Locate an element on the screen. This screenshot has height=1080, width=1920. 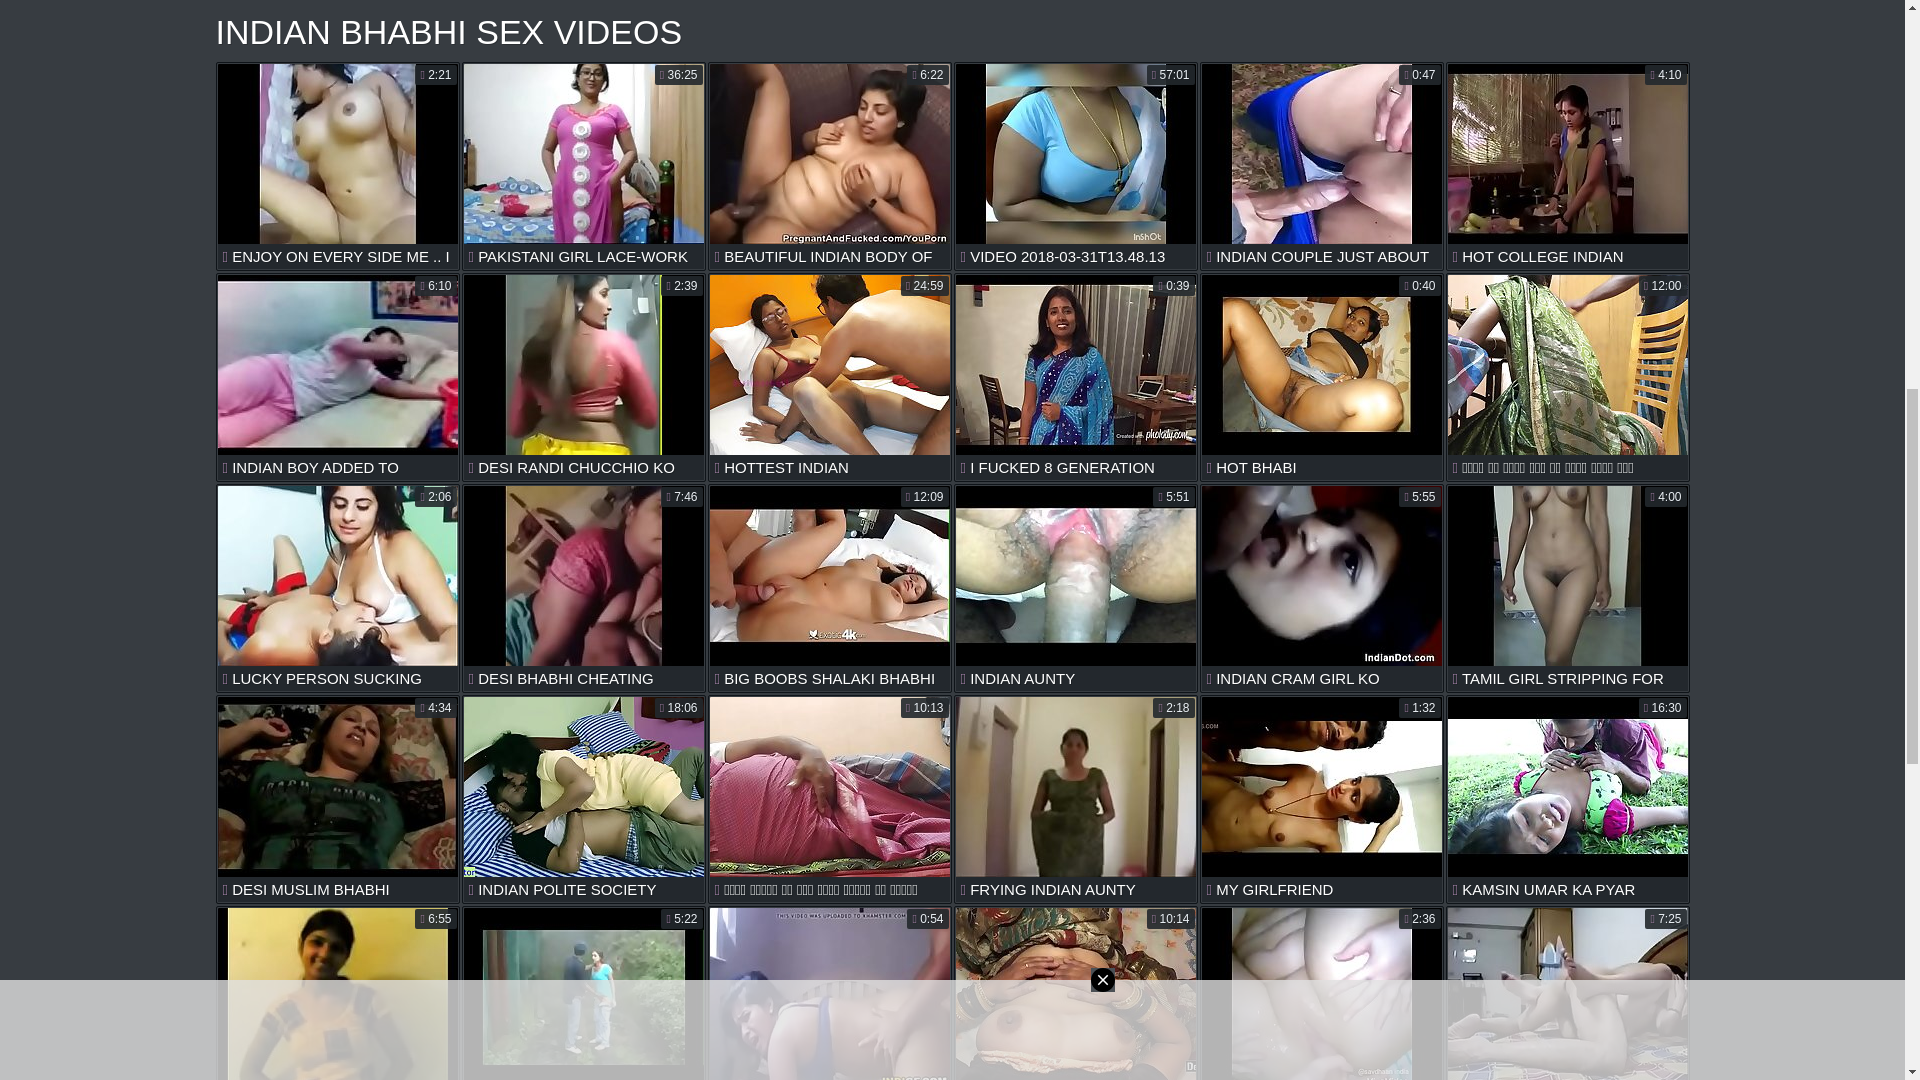
INDIAN AUNTY is located at coordinates (1076, 588).